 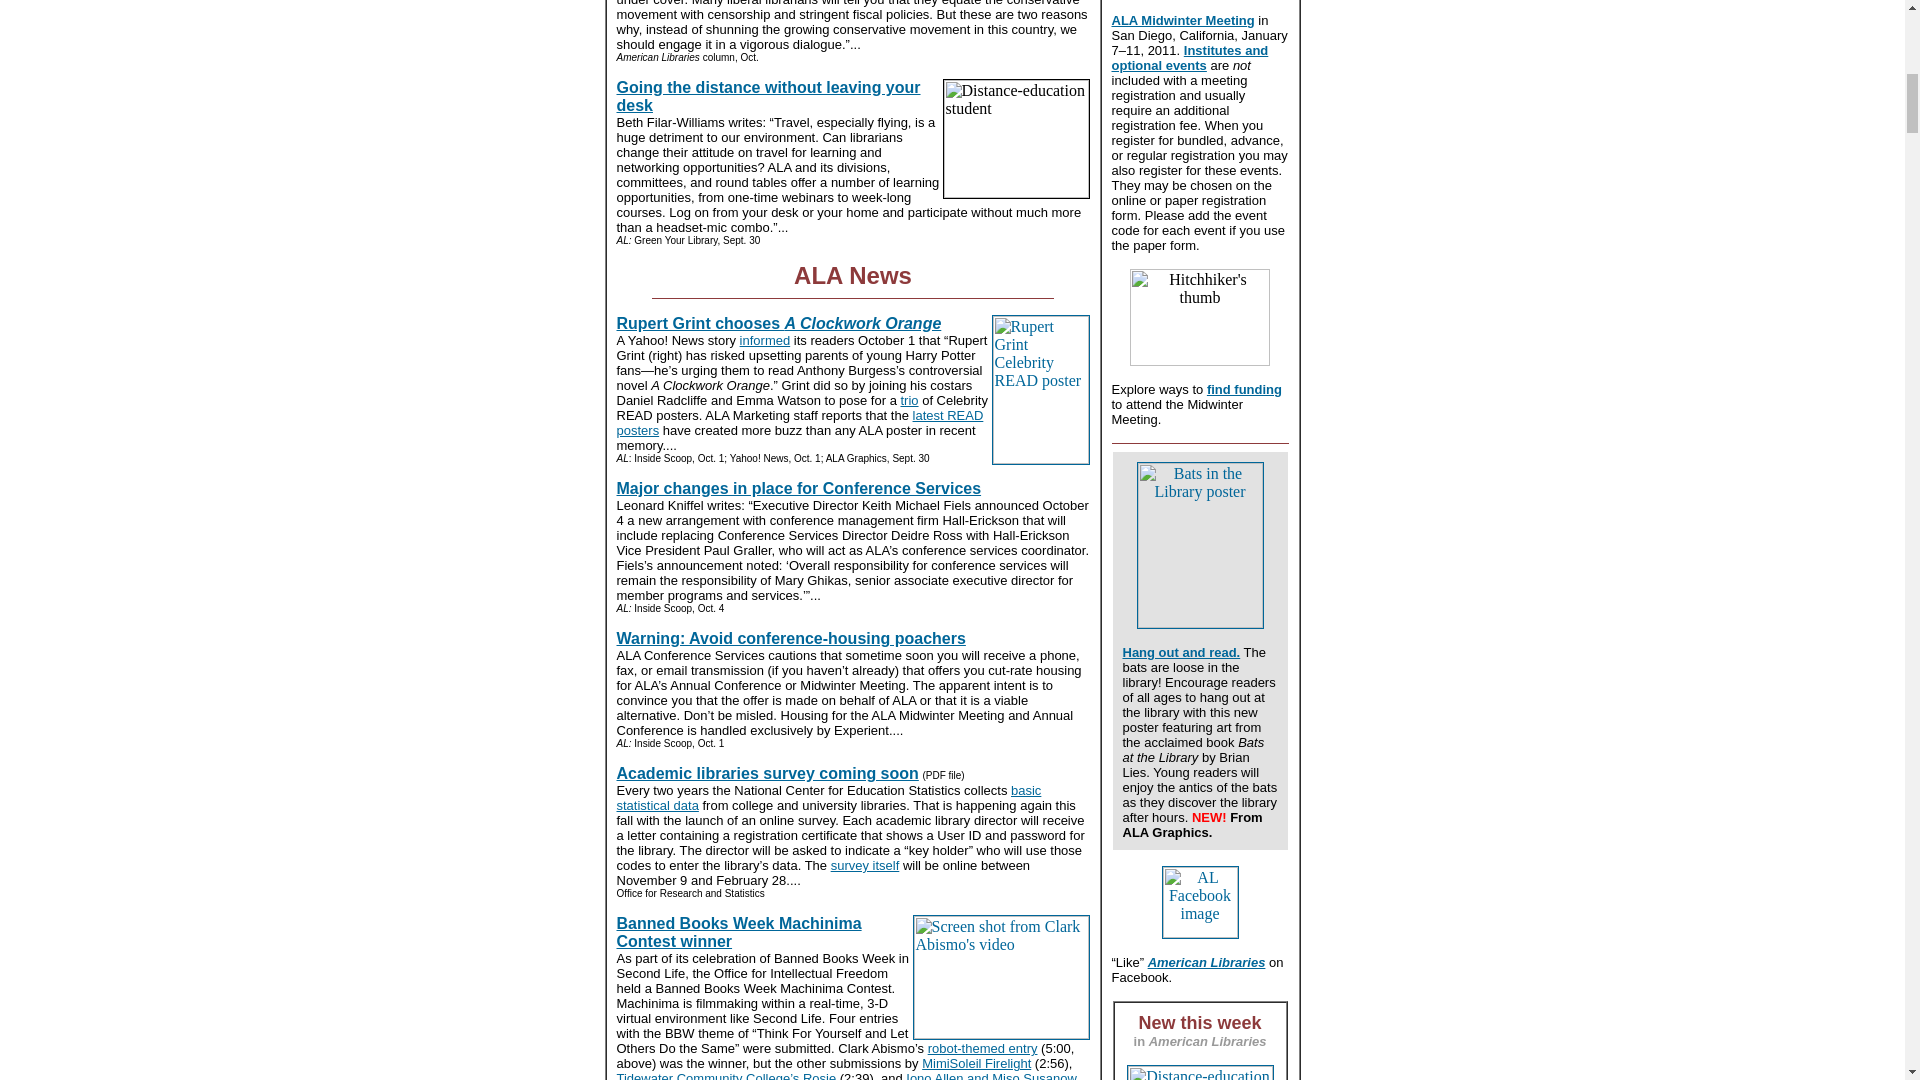 What do you see at coordinates (768, 96) in the screenshot?
I see `Going the distance without leaving your desk` at bounding box center [768, 96].